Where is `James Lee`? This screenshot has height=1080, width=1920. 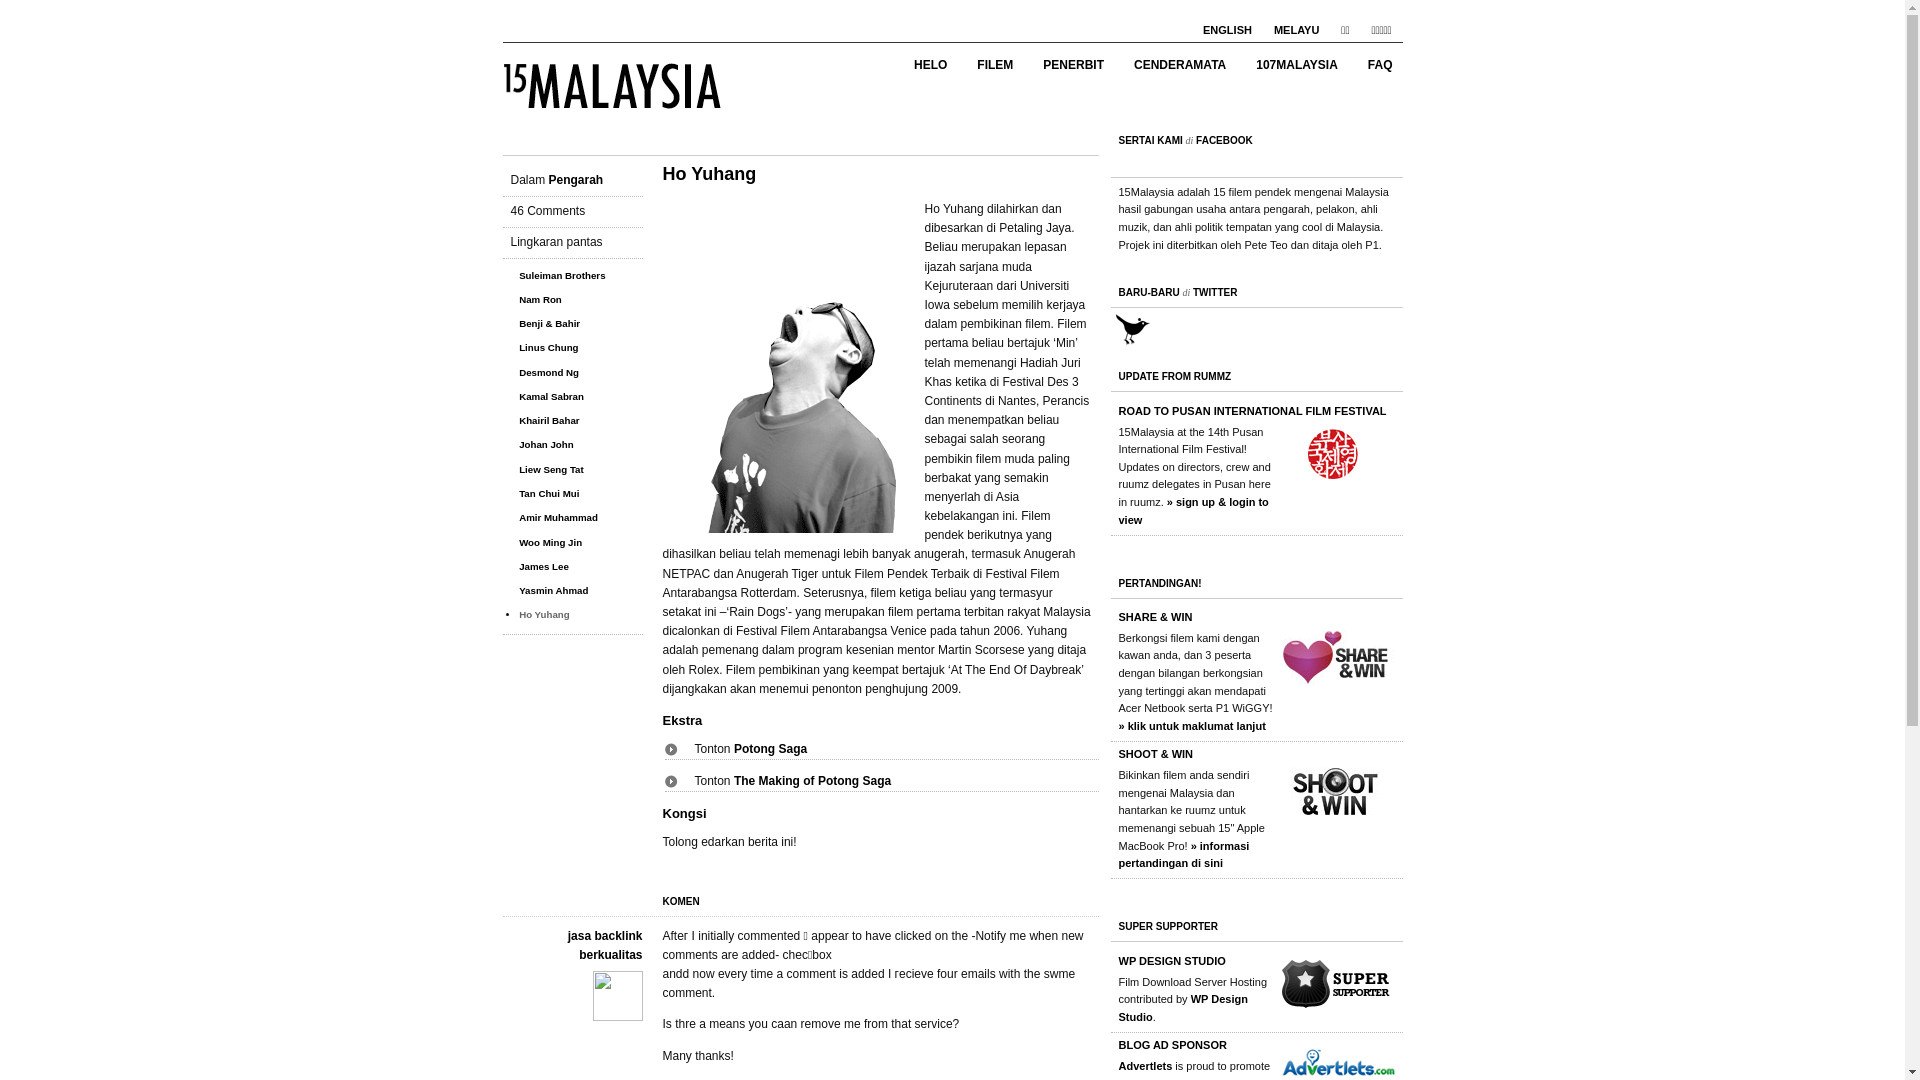 James Lee is located at coordinates (544, 566).